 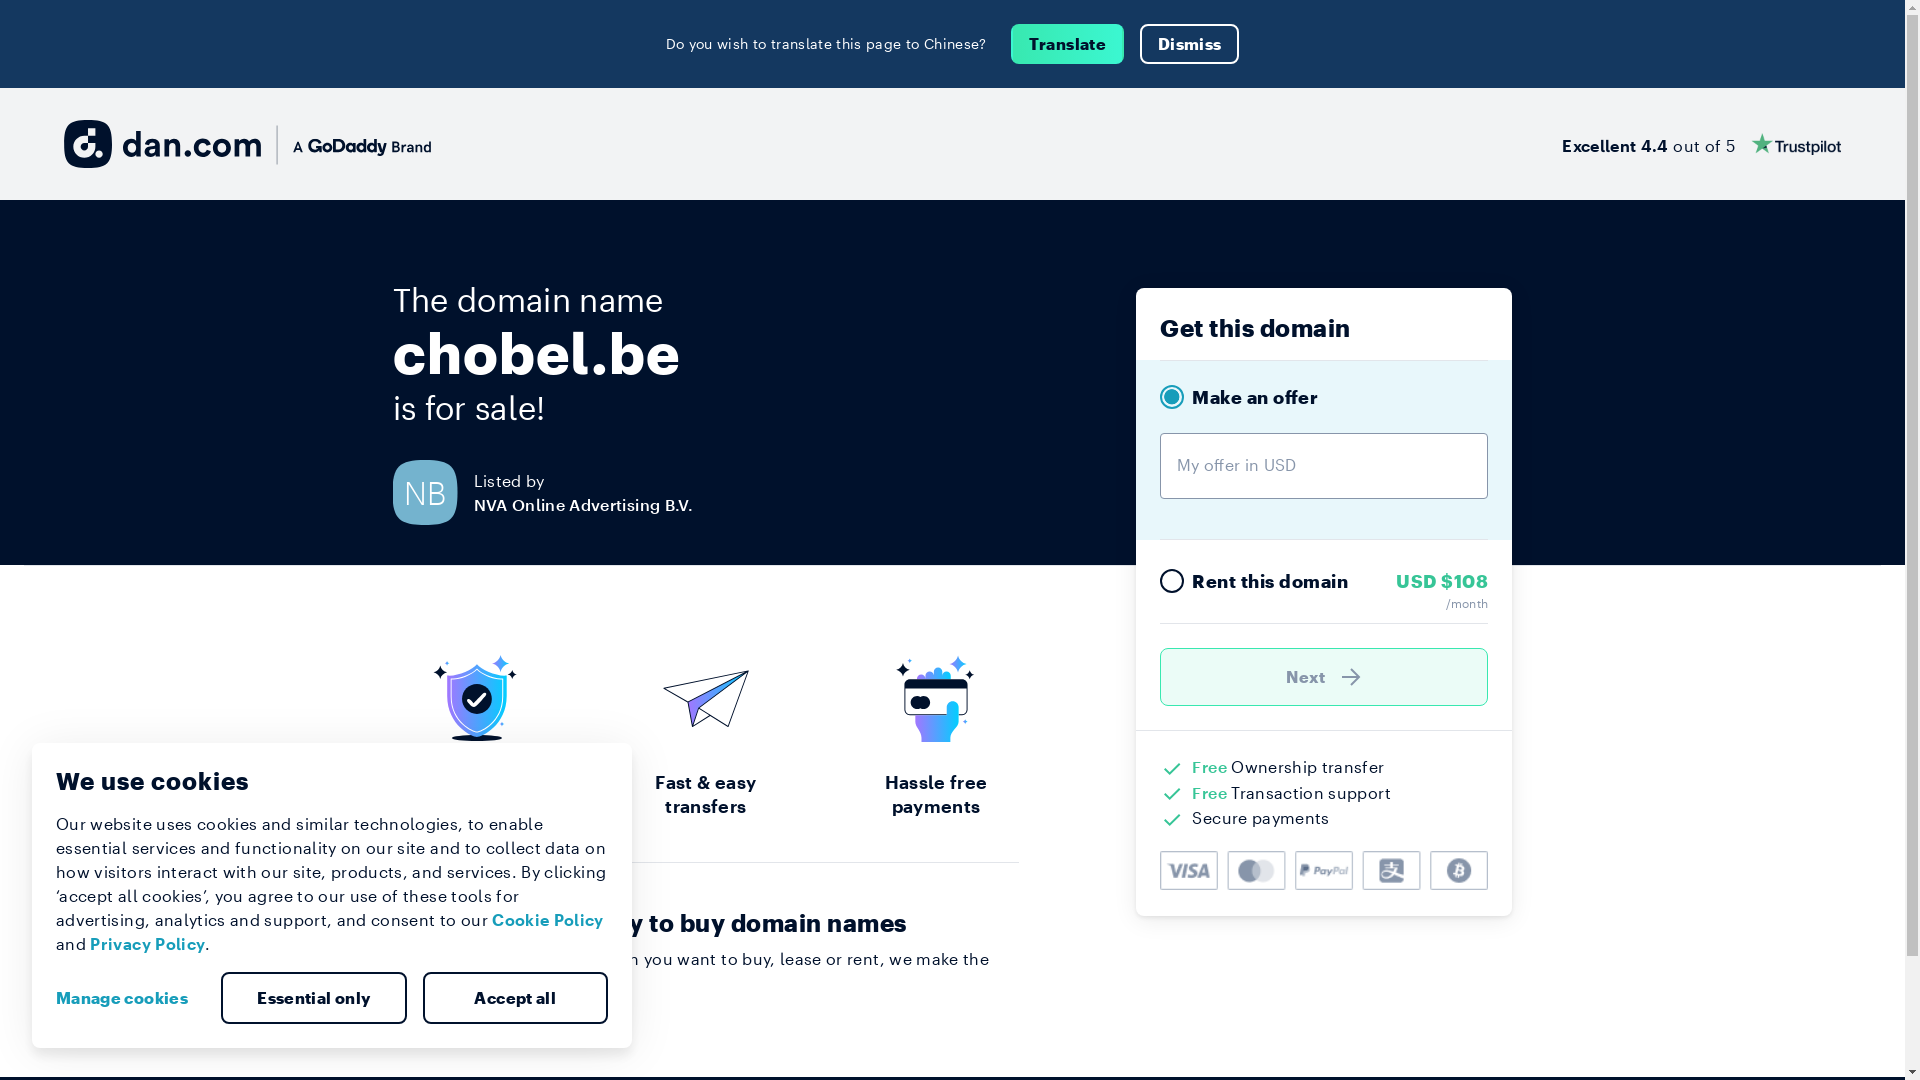 I want to click on Accept all, so click(x=515, y=998).